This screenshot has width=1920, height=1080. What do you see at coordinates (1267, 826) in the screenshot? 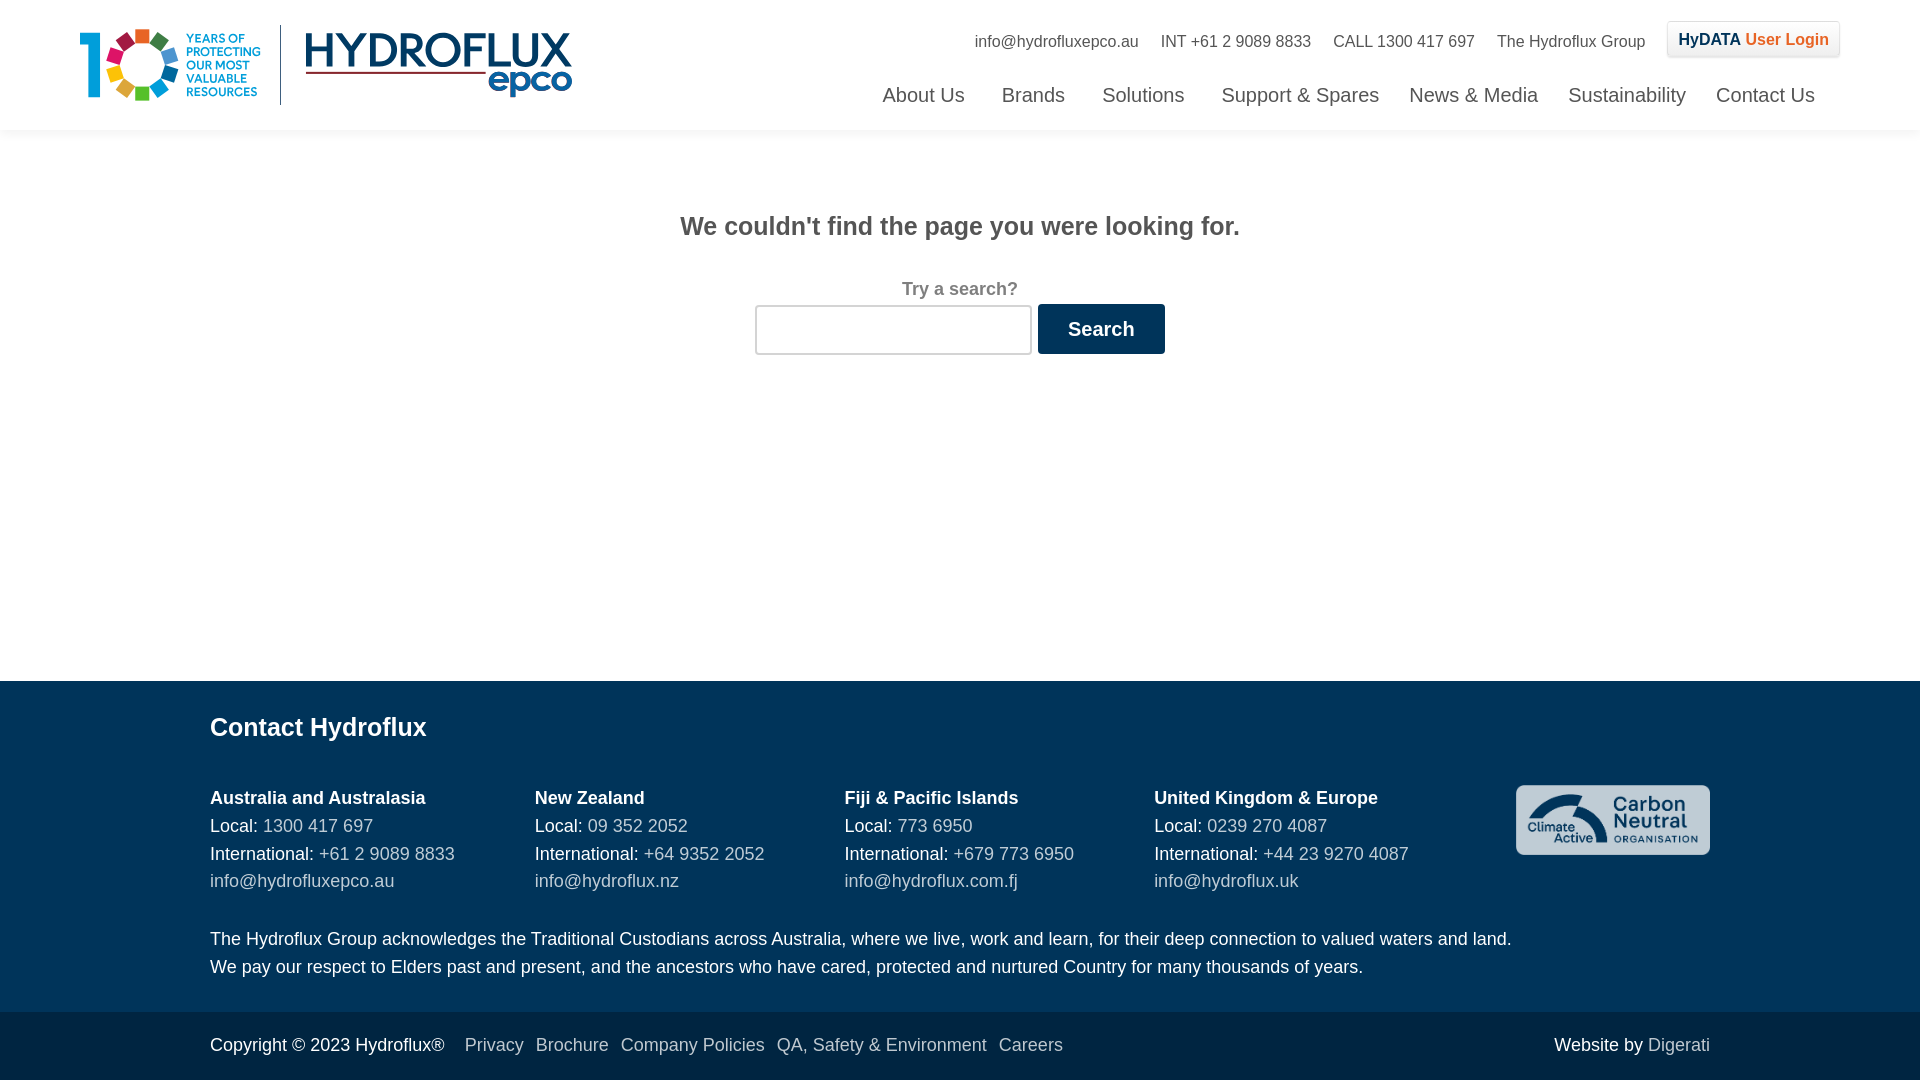
I see `0239 270 4087` at bounding box center [1267, 826].